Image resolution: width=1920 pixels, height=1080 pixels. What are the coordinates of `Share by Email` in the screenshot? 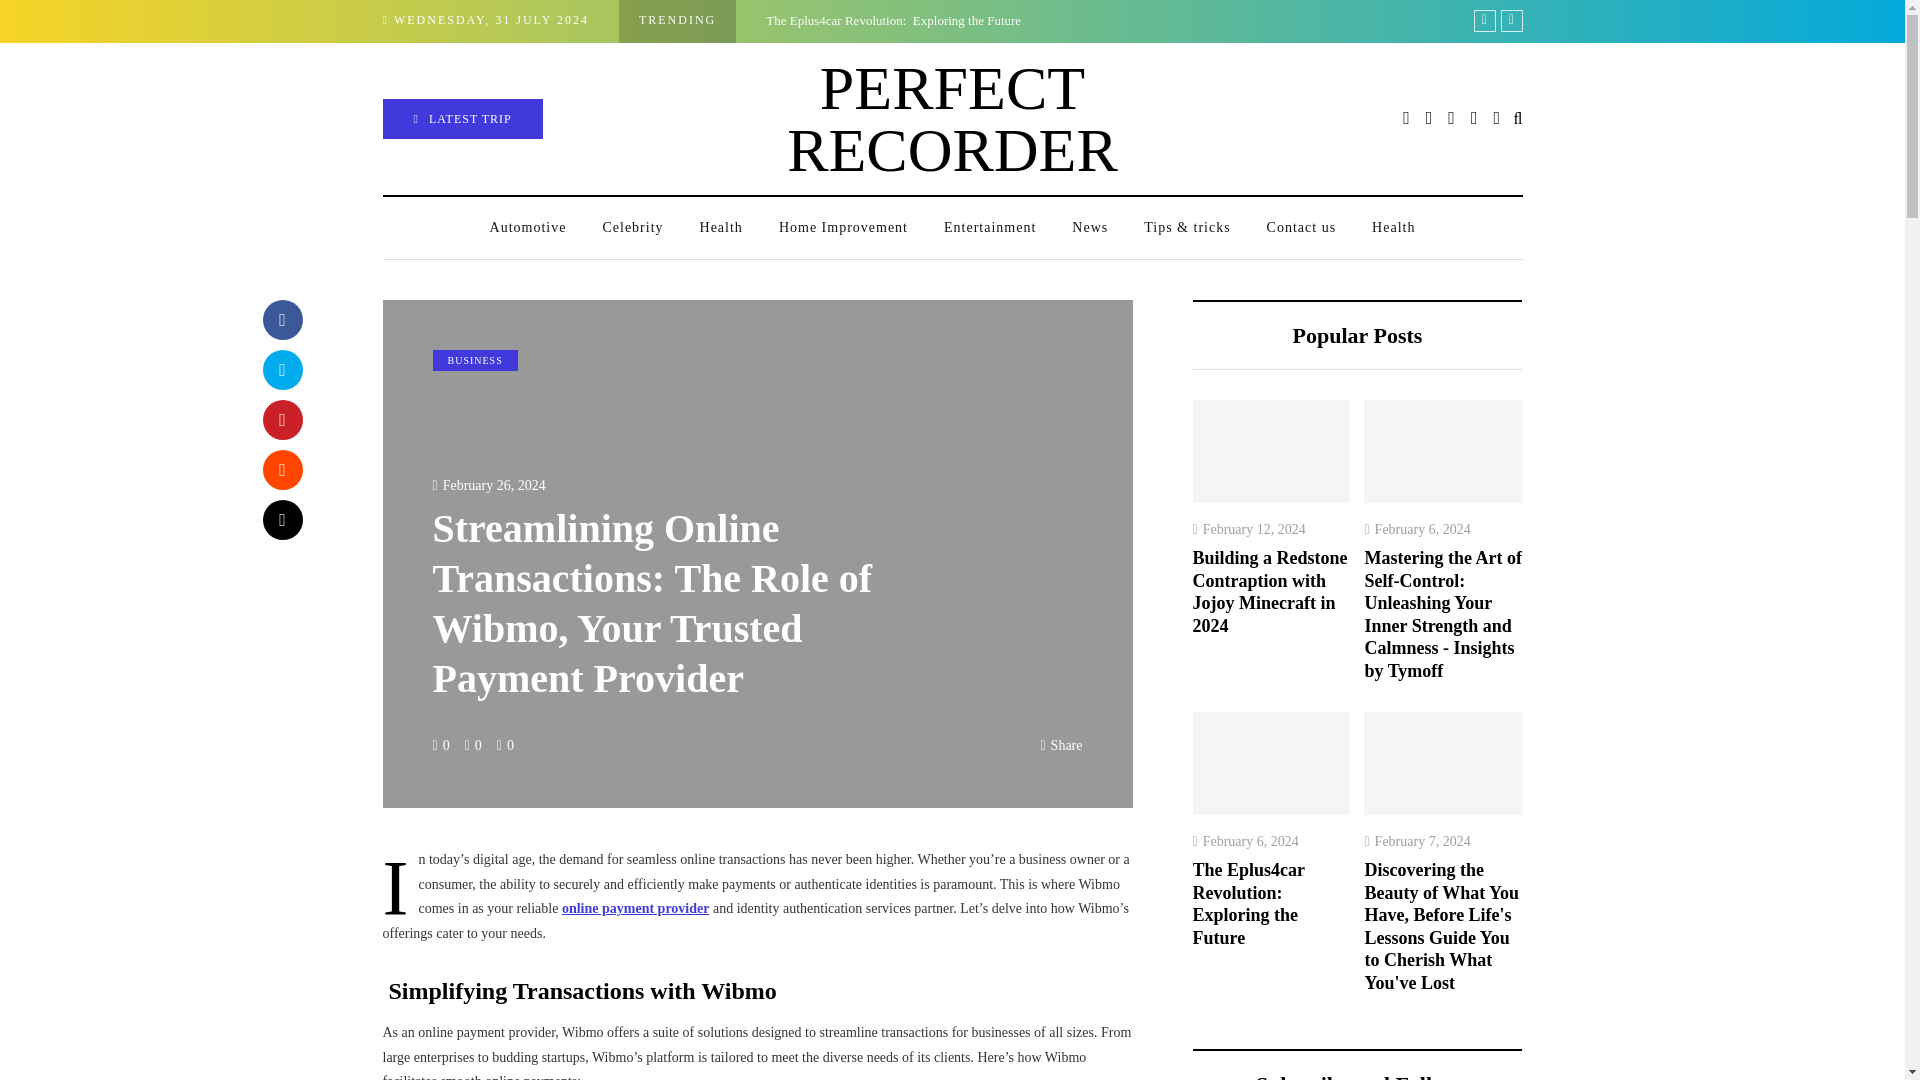 It's located at (281, 520).